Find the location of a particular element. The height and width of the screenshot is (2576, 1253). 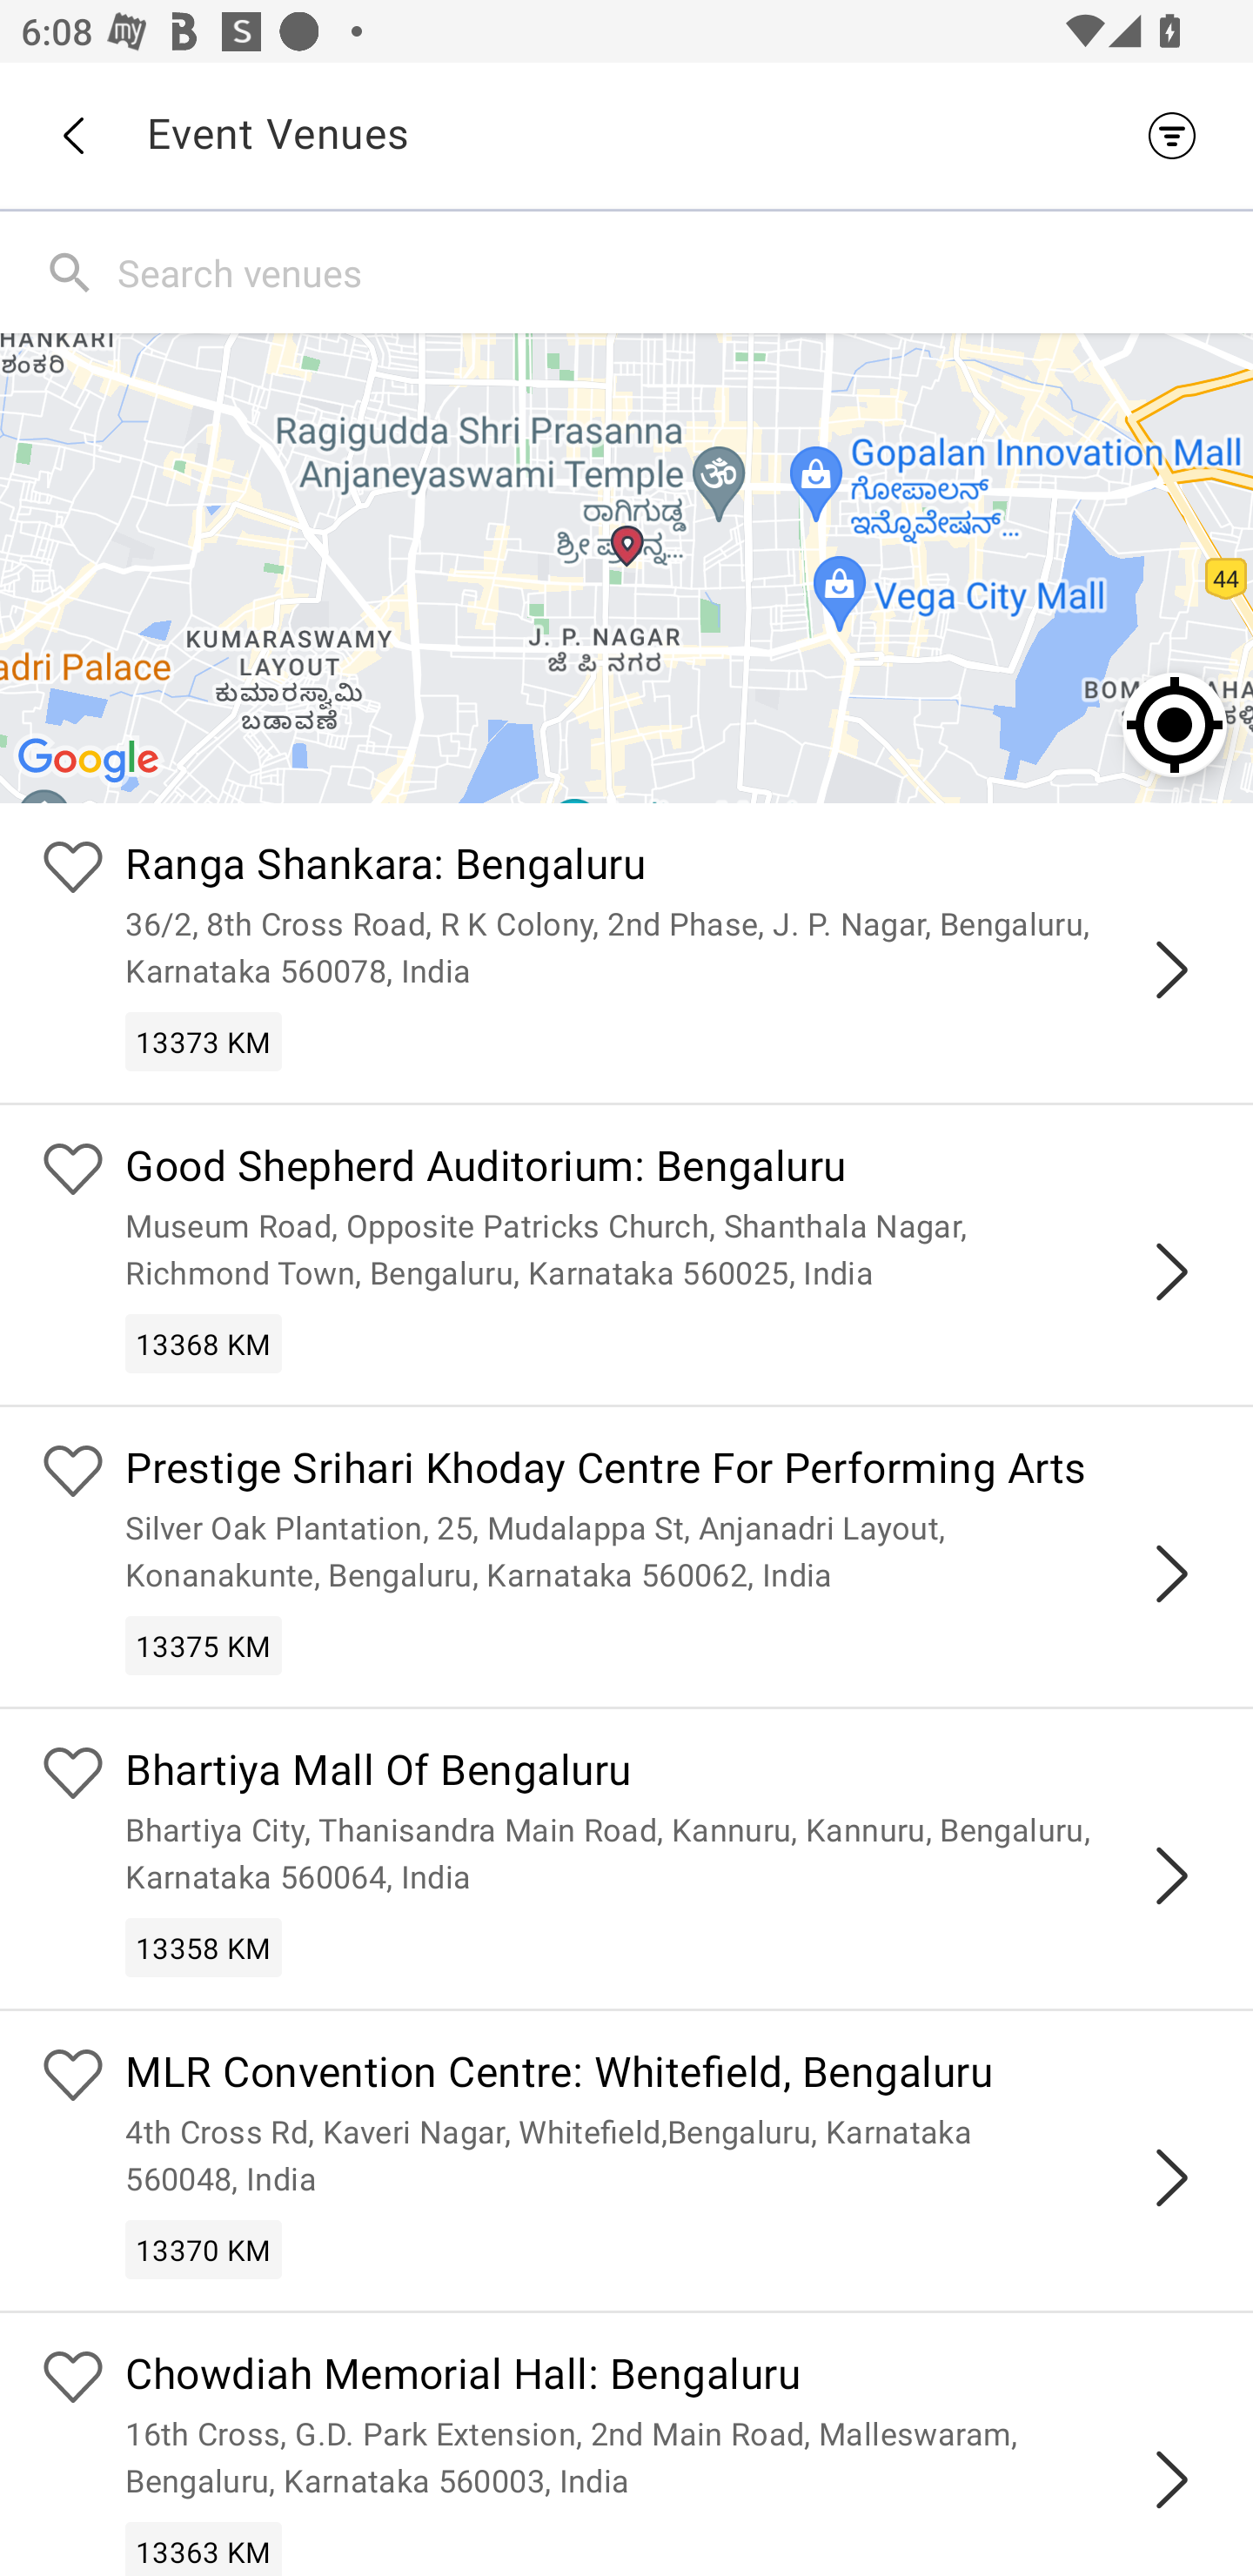

 is located at coordinates (1171, 2177).